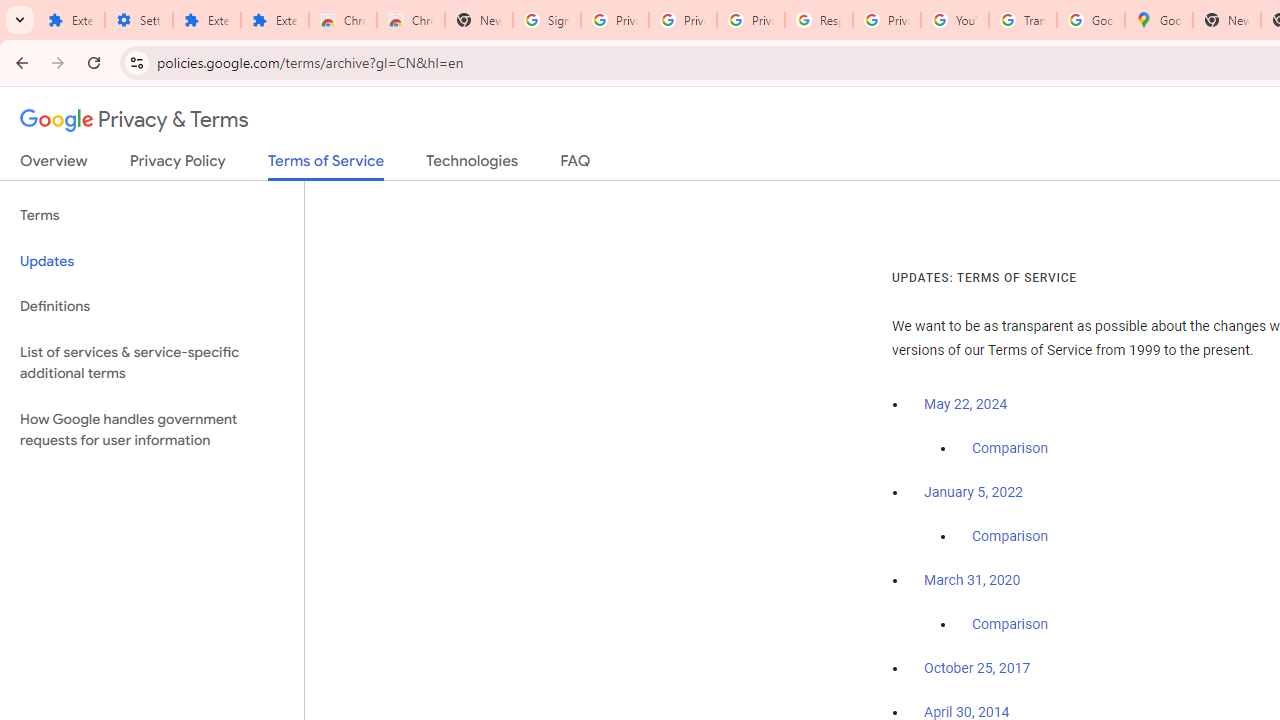  I want to click on Chrome Web Store, so click(342, 20).